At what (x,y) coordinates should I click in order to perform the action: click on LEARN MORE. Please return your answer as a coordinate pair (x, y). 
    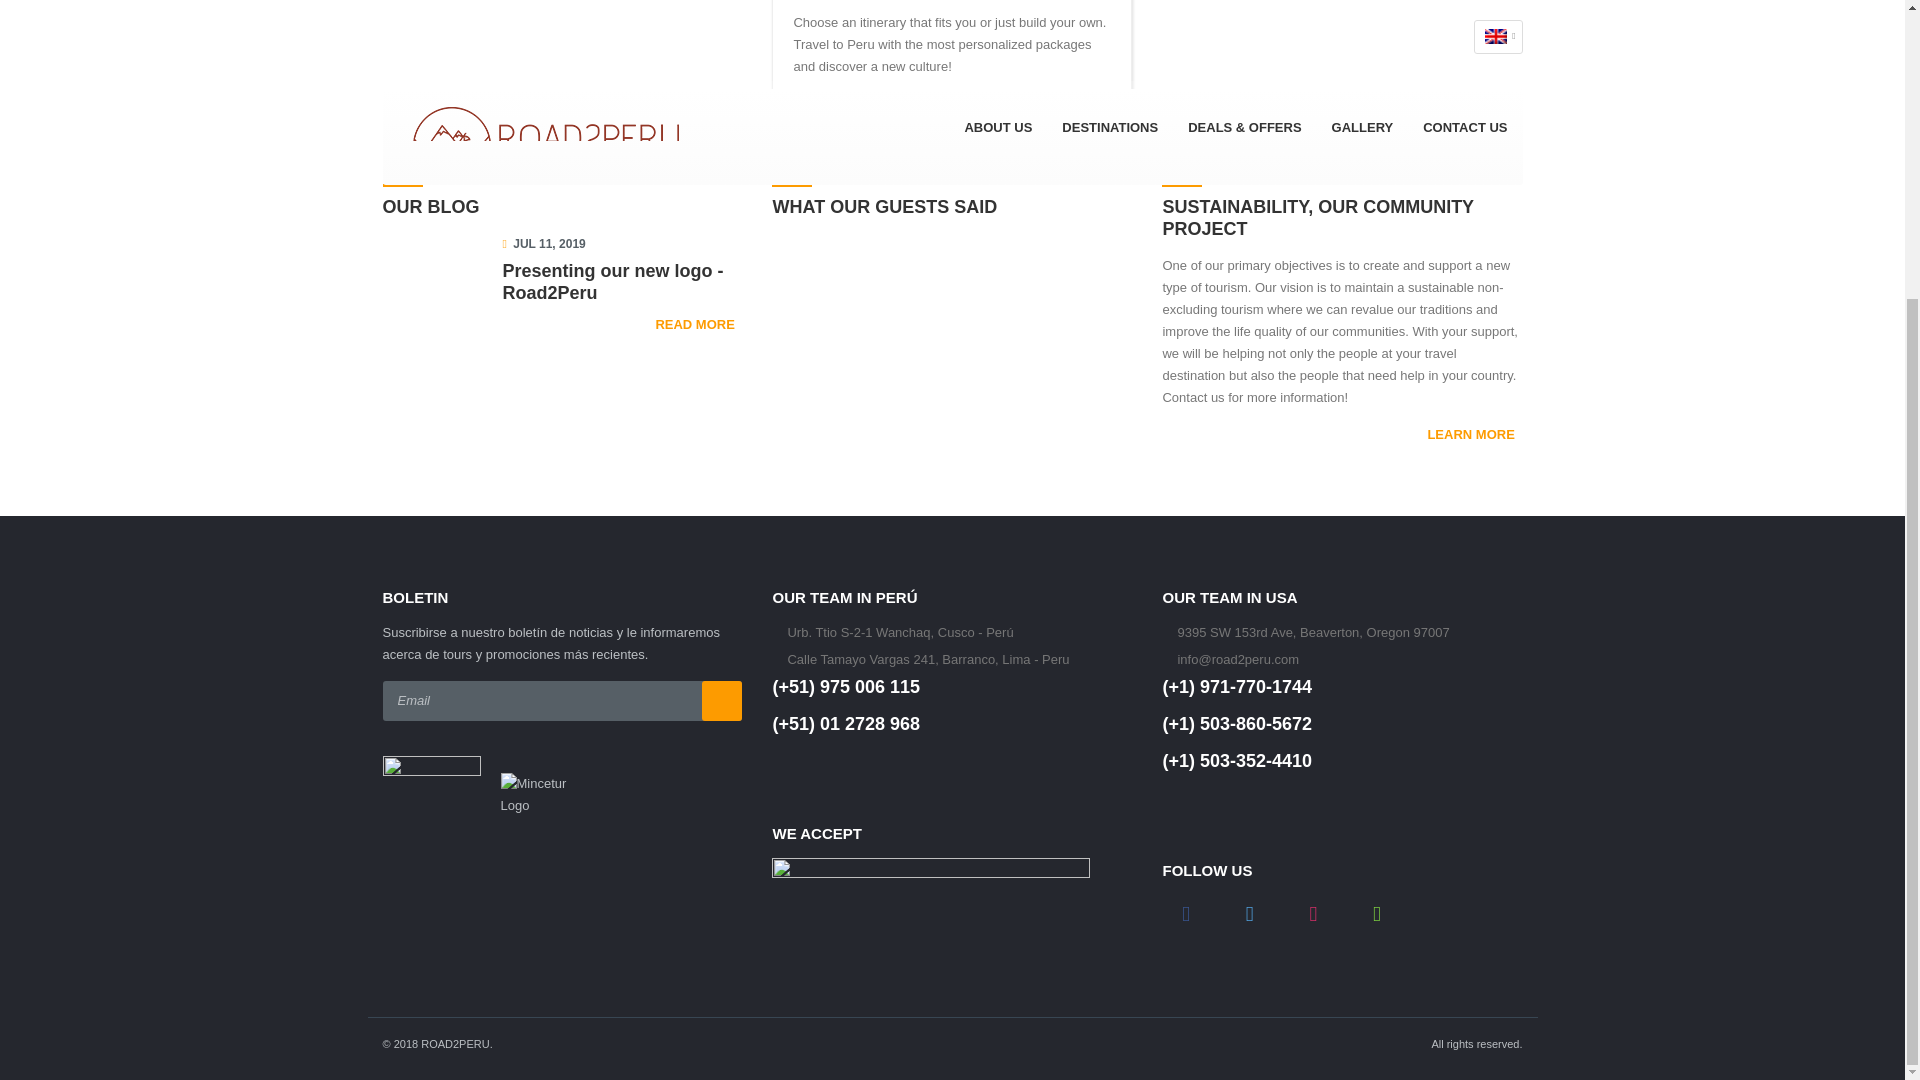
    Looking at the image, I should click on (1474, 435).